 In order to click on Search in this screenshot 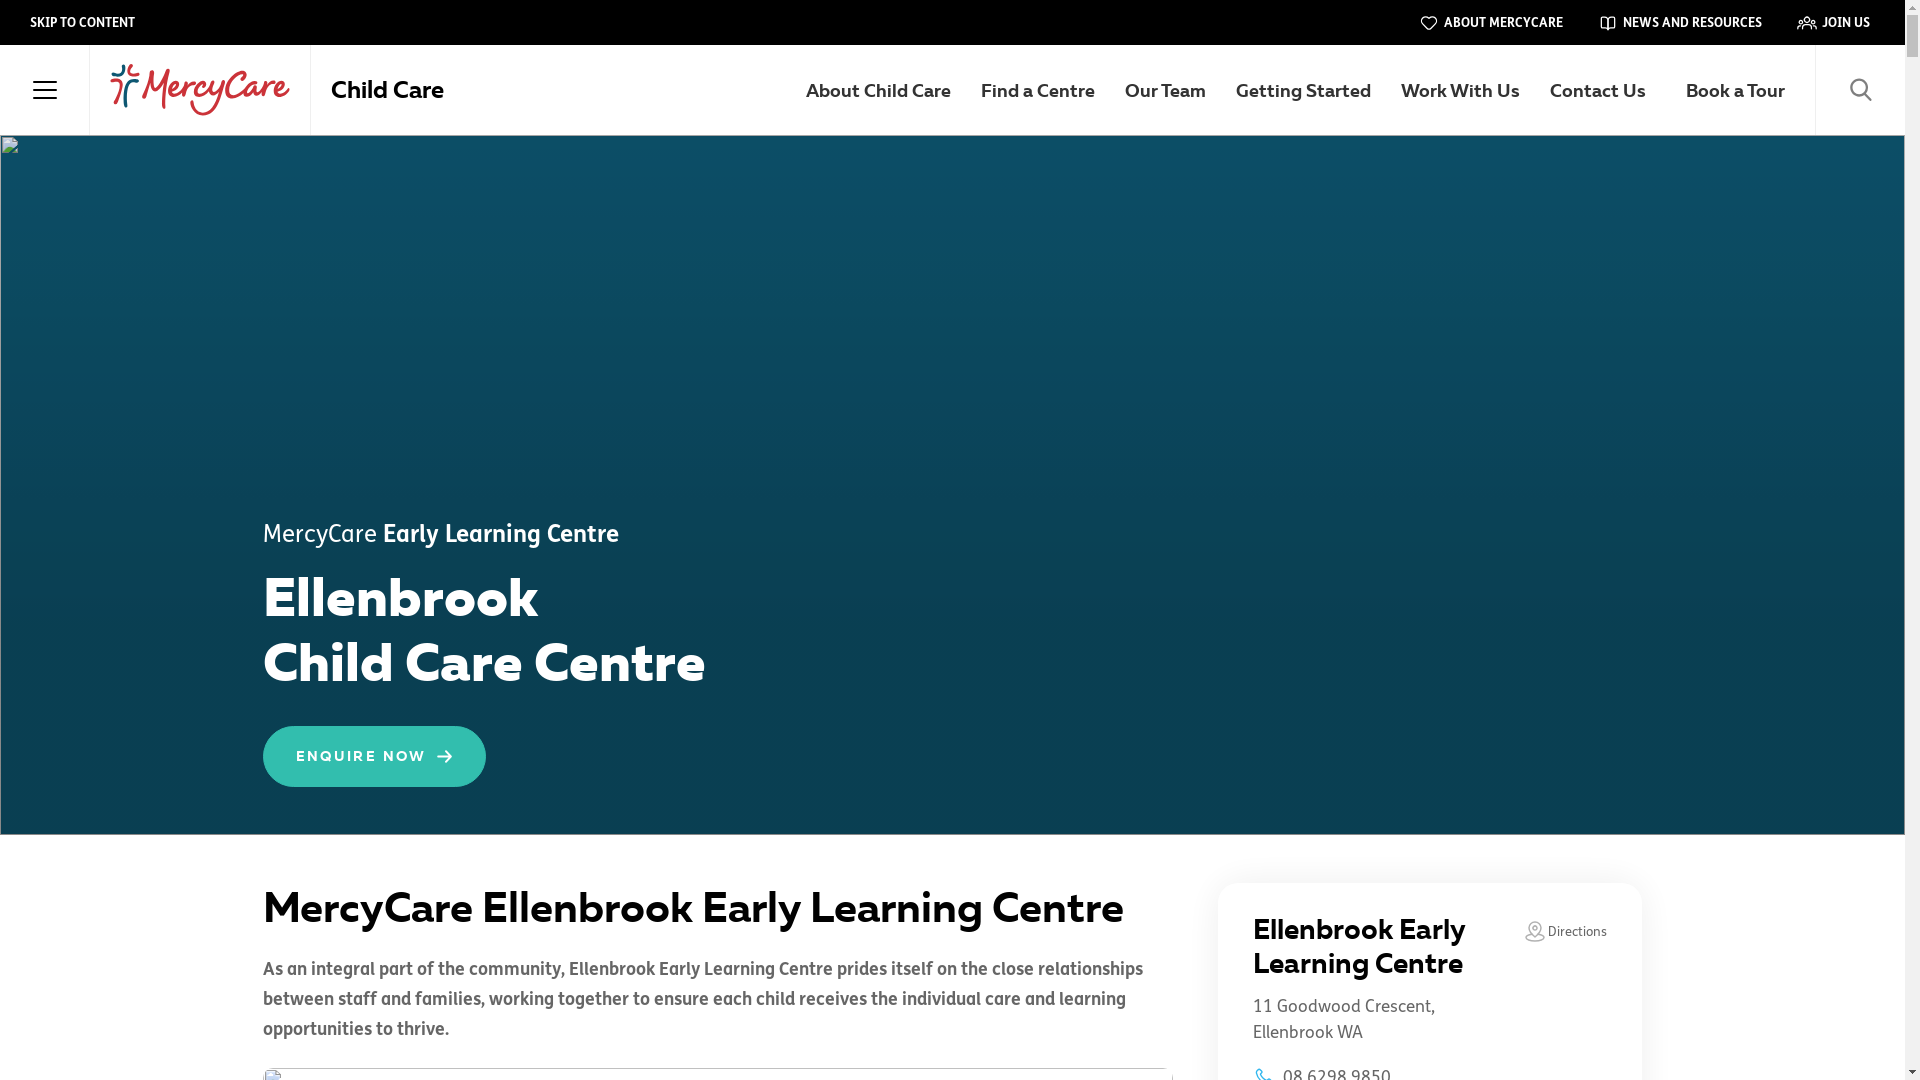, I will do `click(1860, 90)`.